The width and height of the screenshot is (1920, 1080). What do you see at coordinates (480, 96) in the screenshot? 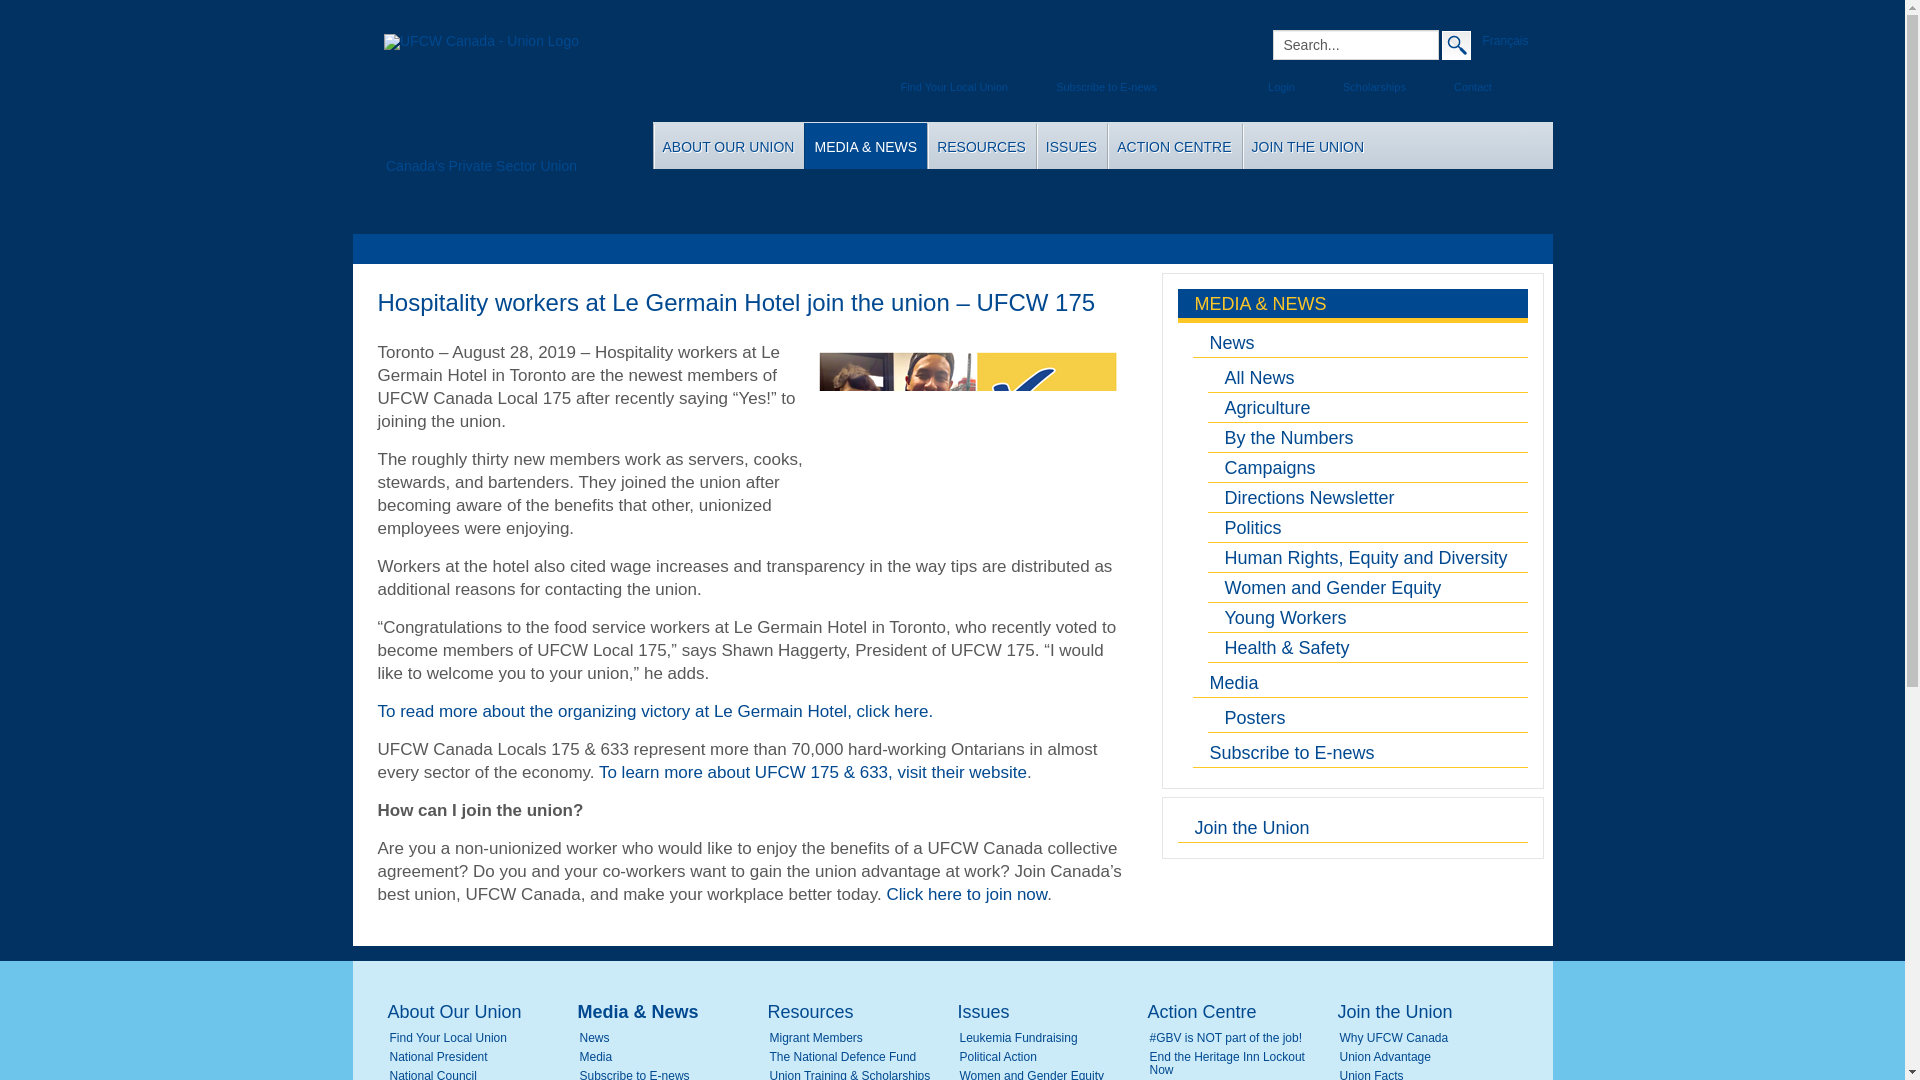
I see `UFCW Canada-Union Logo` at bounding box center [480, 96].